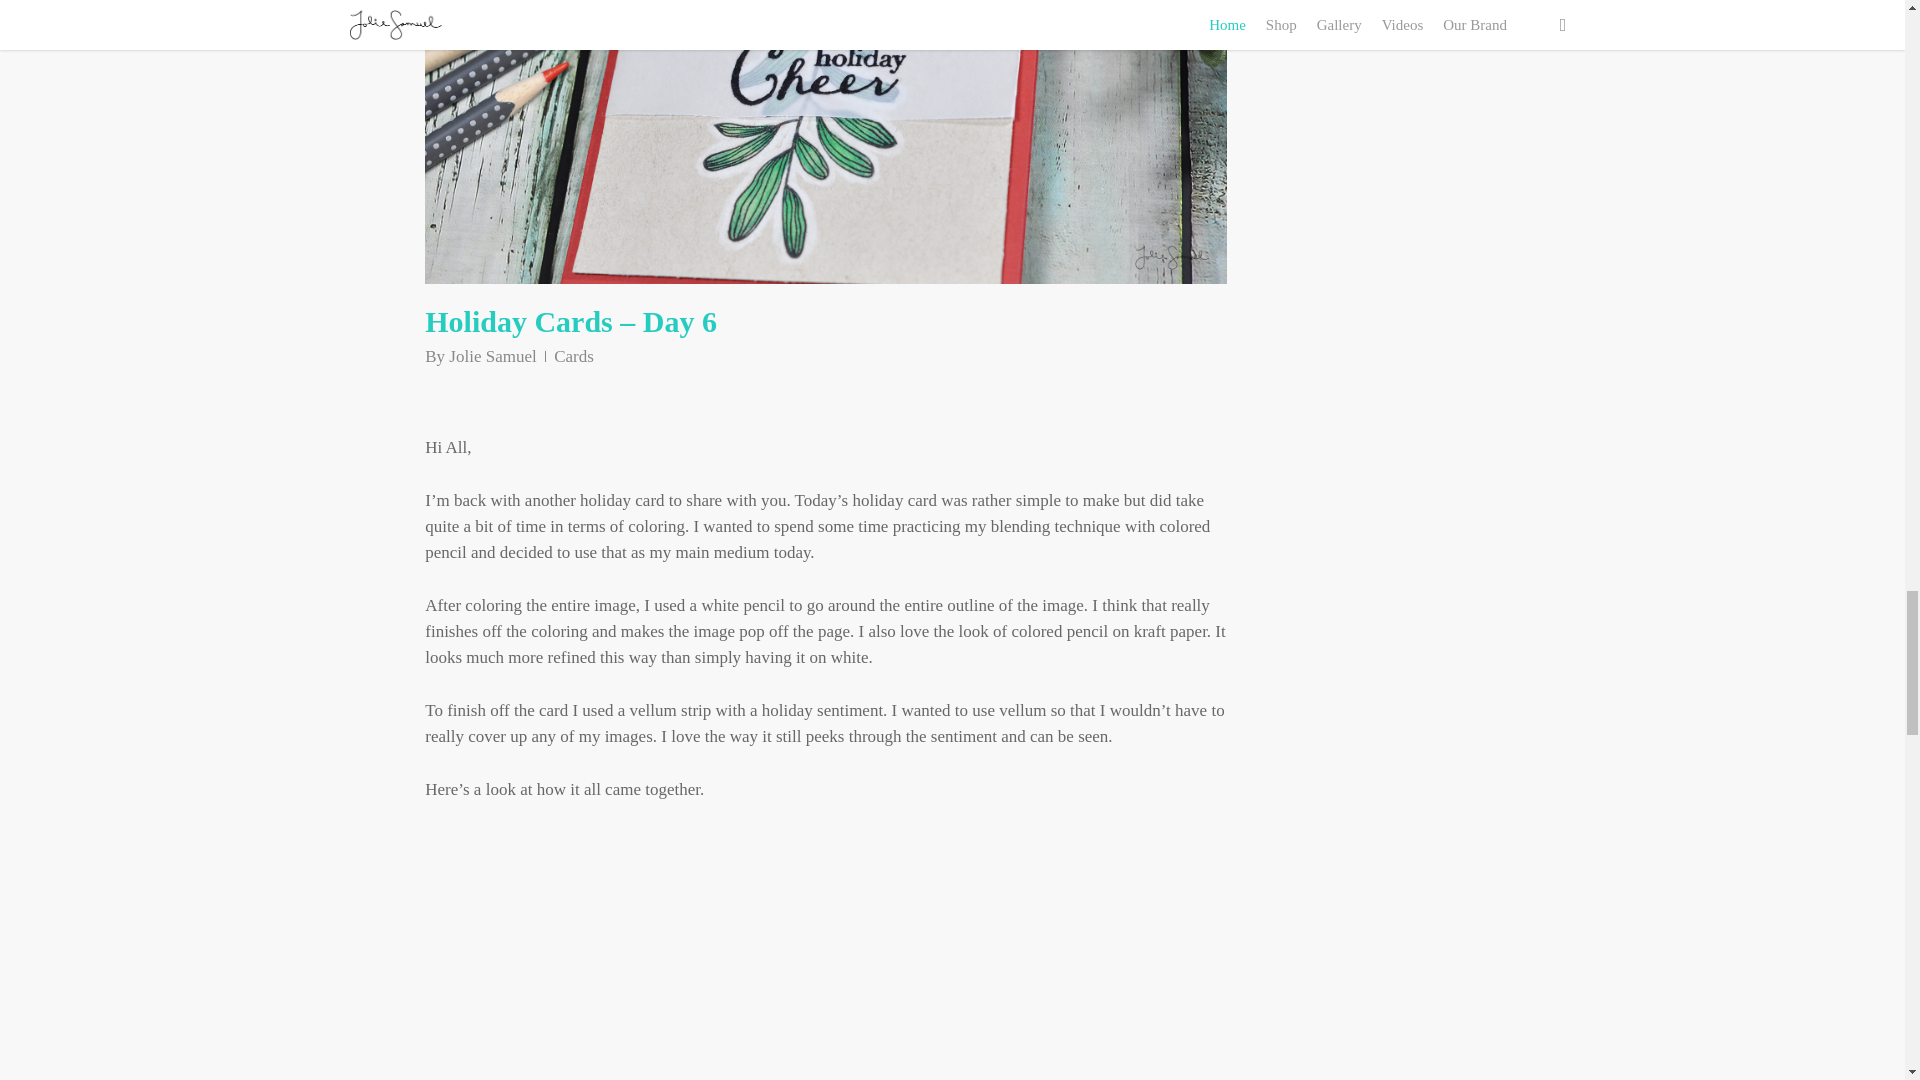 The height and width of the screenshot is (1080, 1920). Describe the element at coordinates (574, 356) in the screenshot. I see `Cards` at that location.